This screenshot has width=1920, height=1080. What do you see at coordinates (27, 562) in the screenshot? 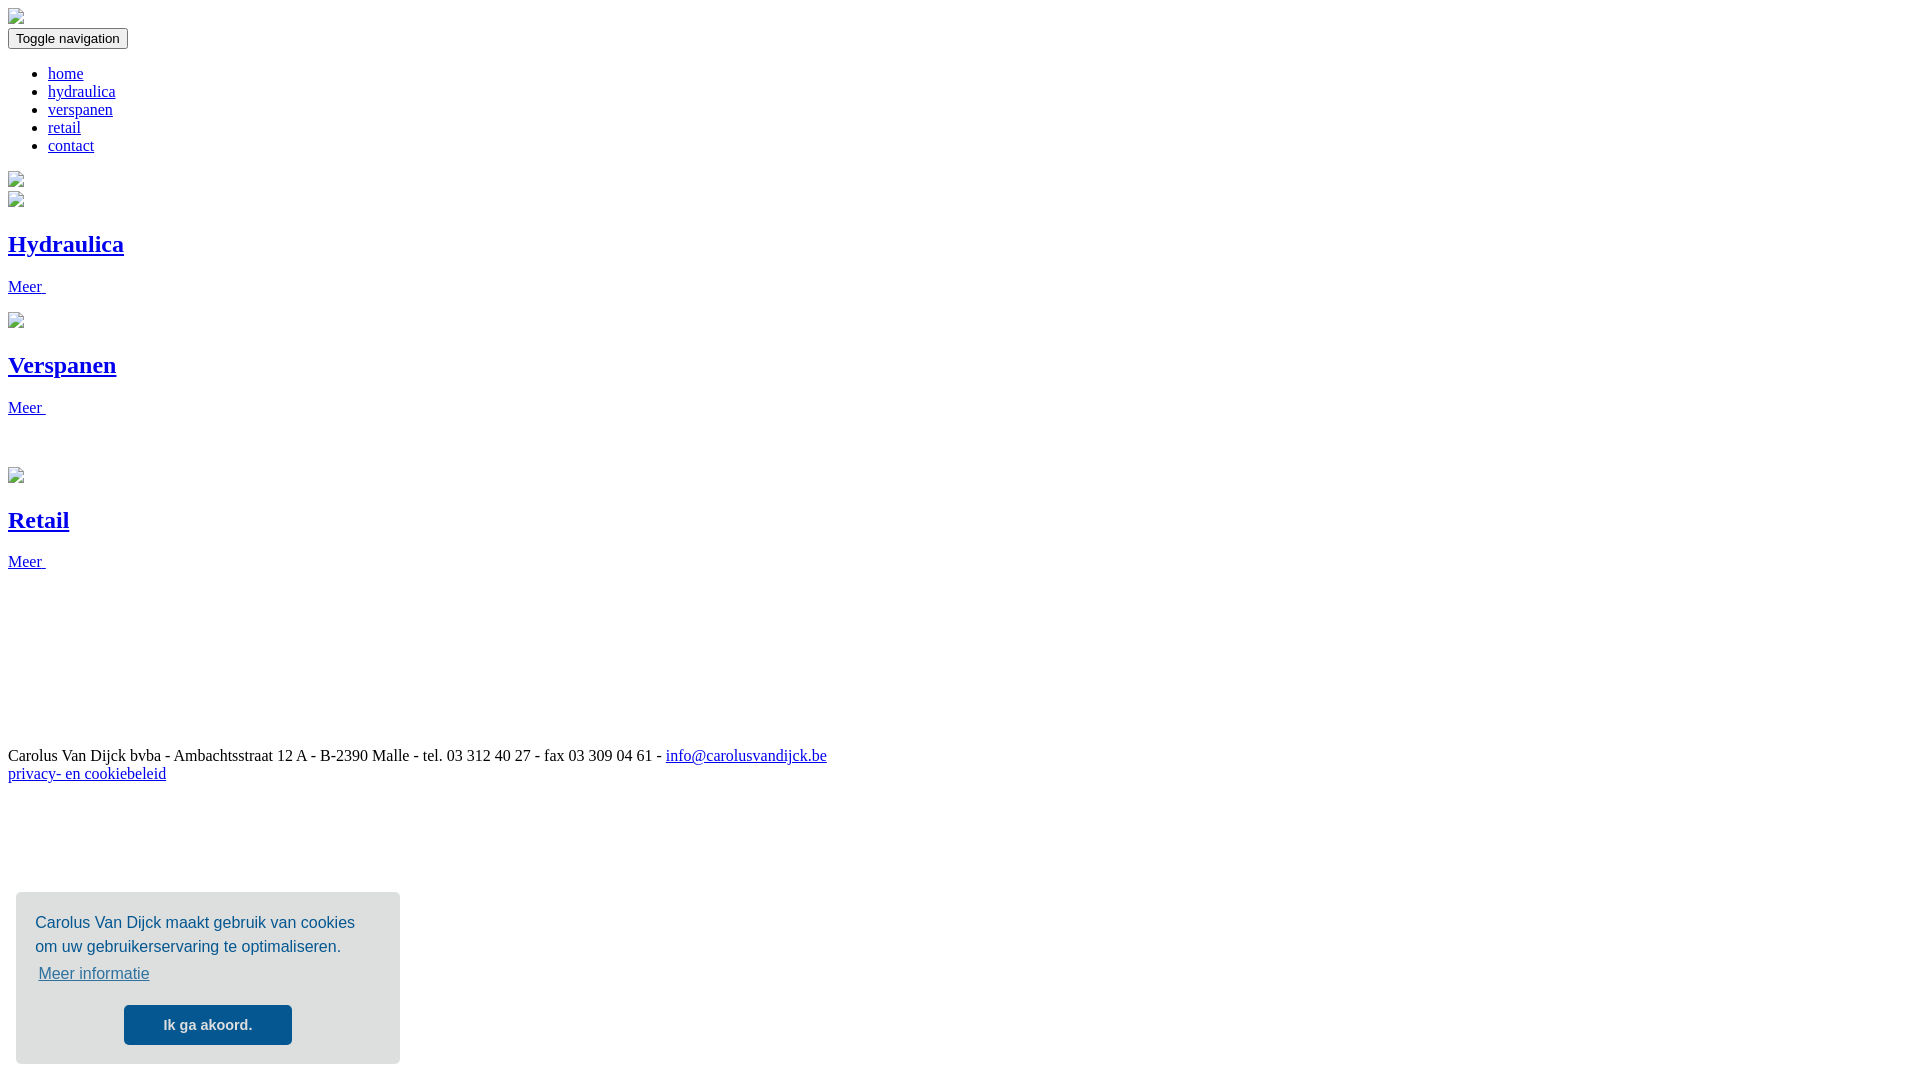
I see `Meer ` at bounding box center [27, 562].